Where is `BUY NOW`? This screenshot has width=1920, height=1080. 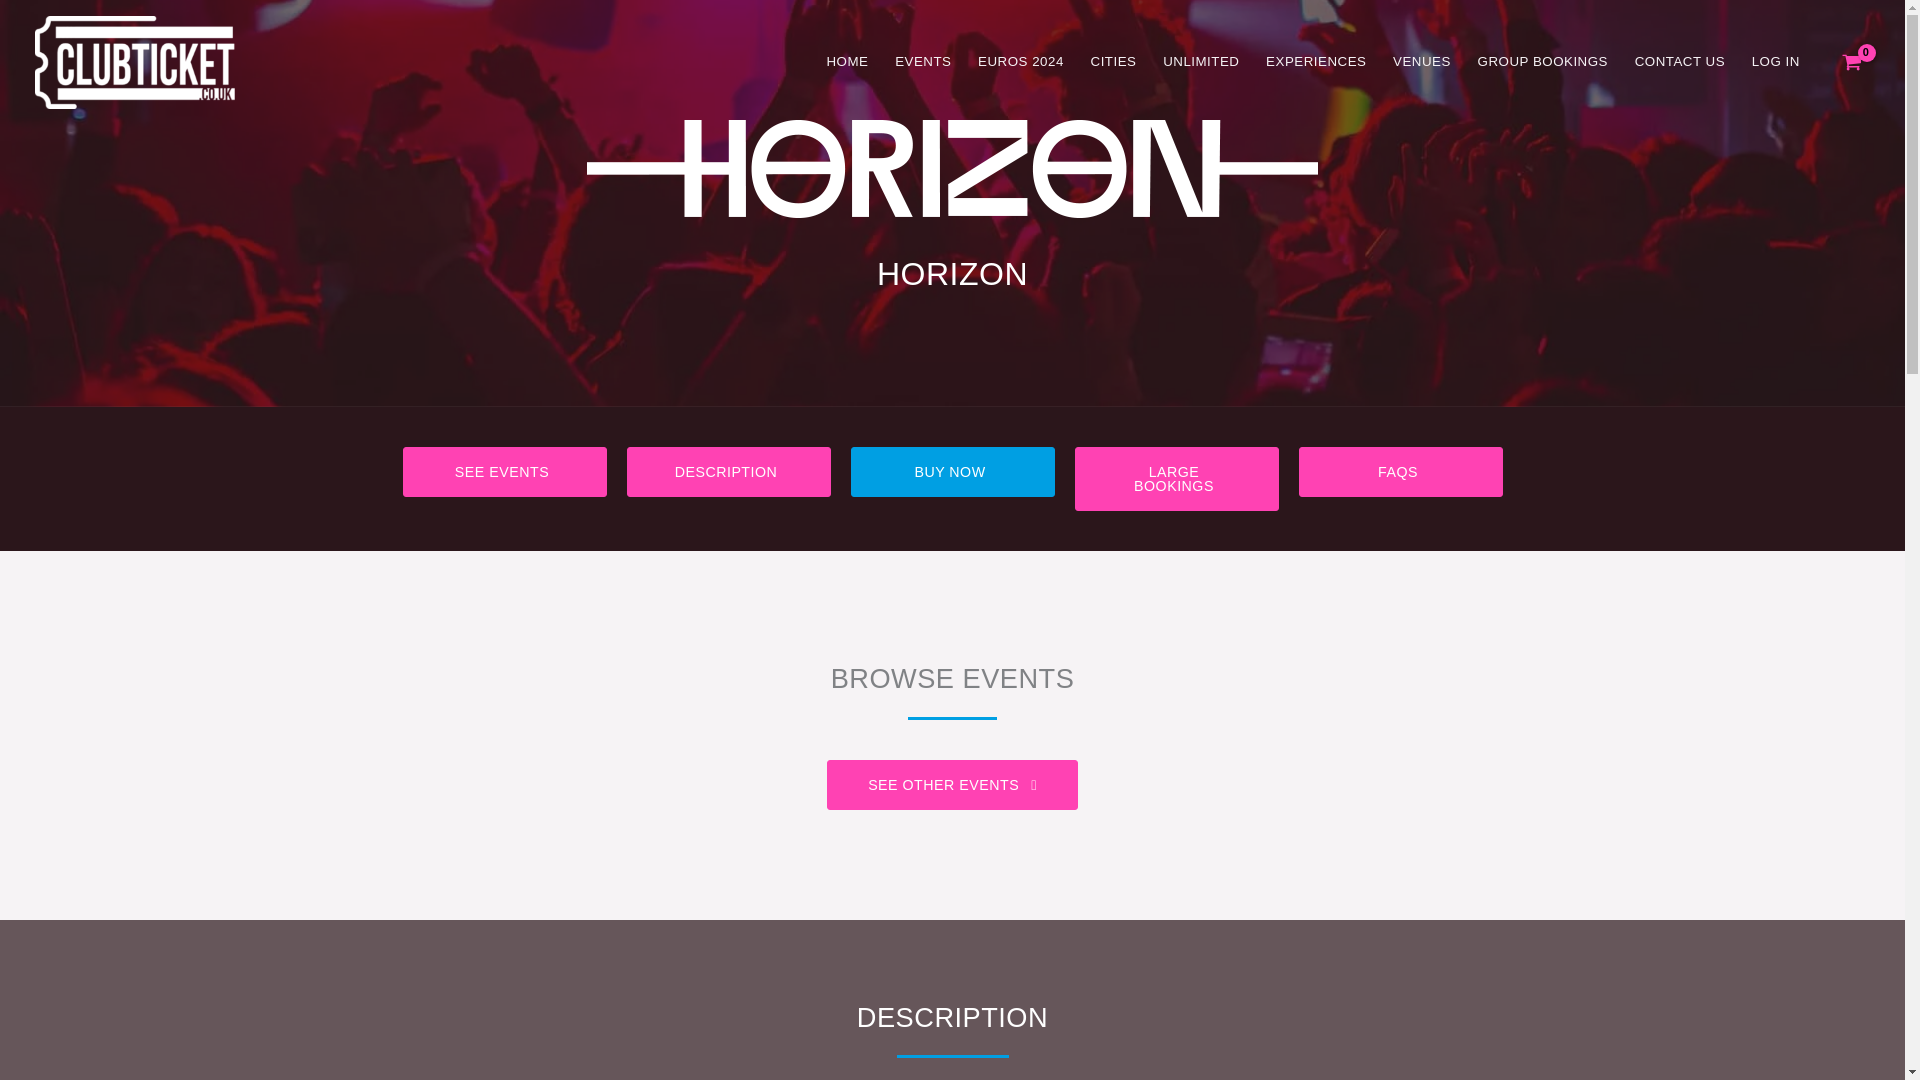
BUY NOW is located at coordinates (952, 472).